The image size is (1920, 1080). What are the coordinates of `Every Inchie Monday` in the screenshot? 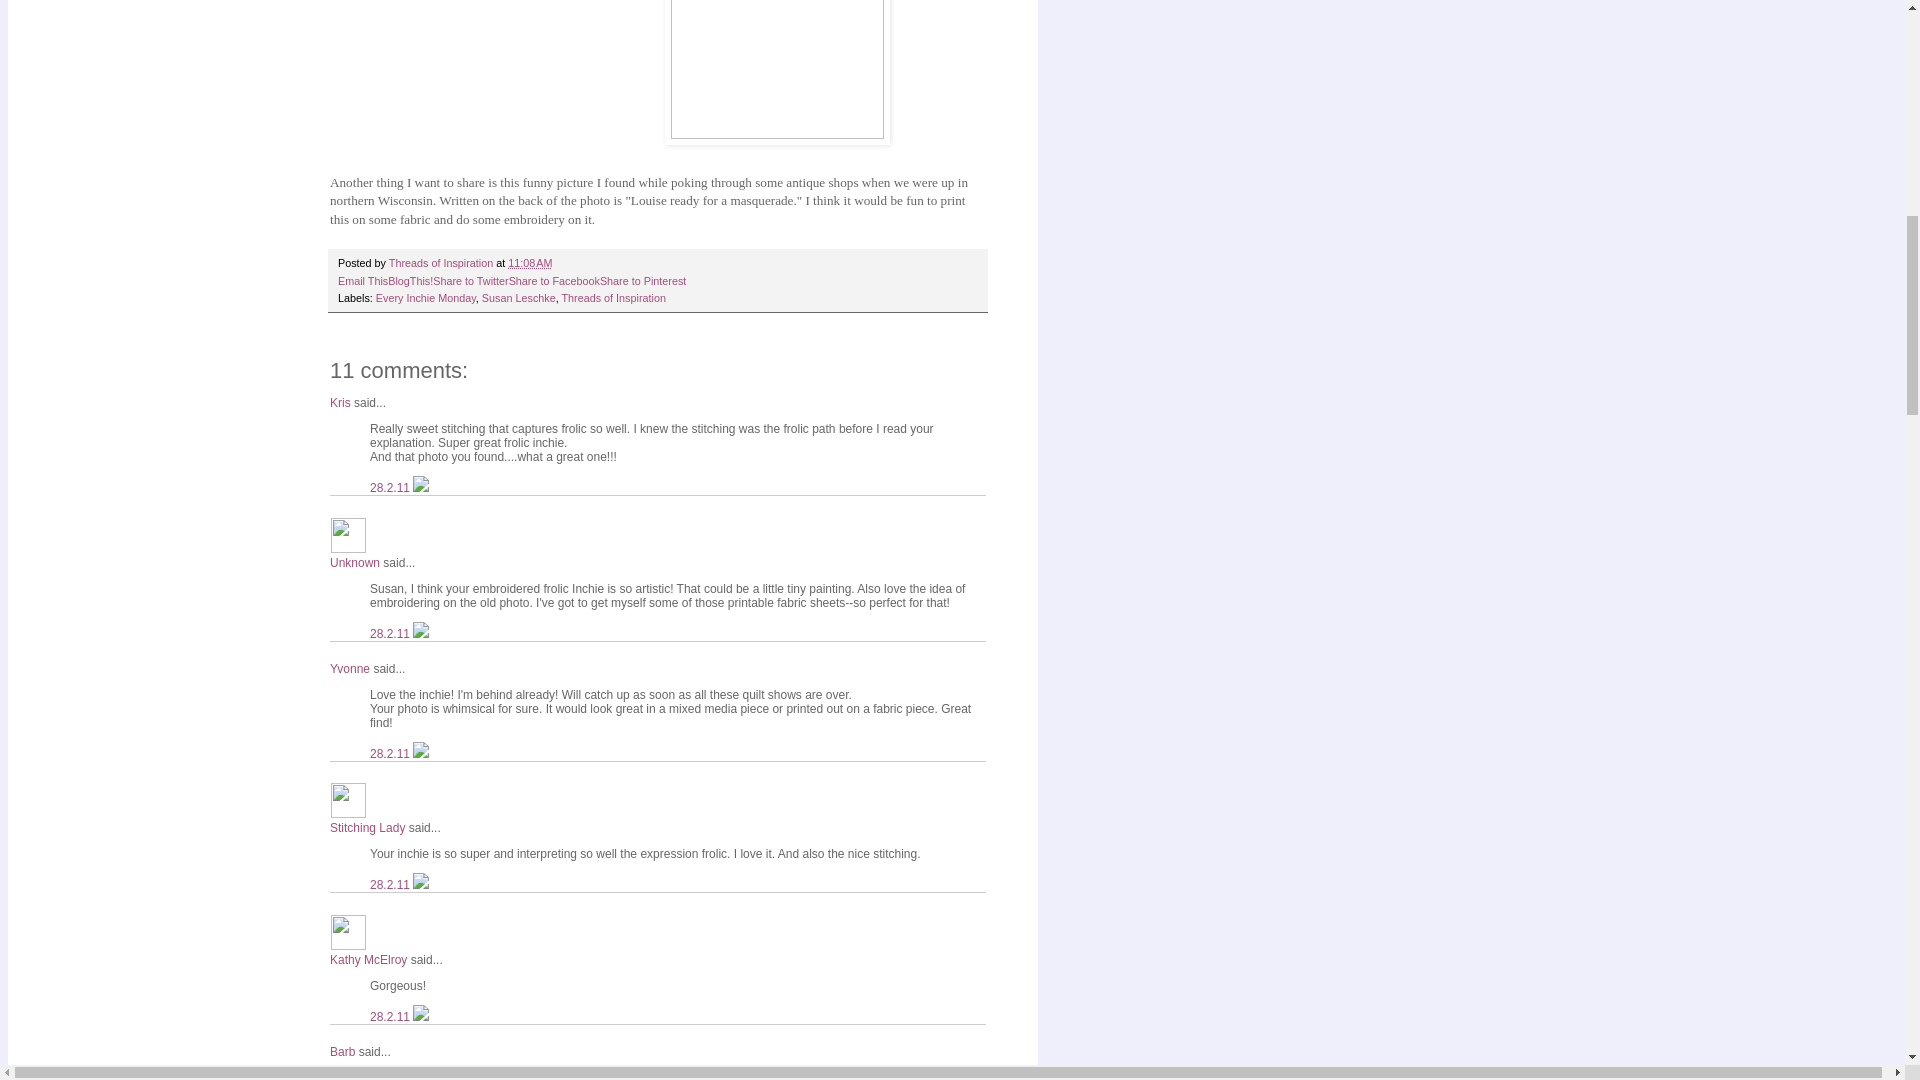 It's located at (426, 297).